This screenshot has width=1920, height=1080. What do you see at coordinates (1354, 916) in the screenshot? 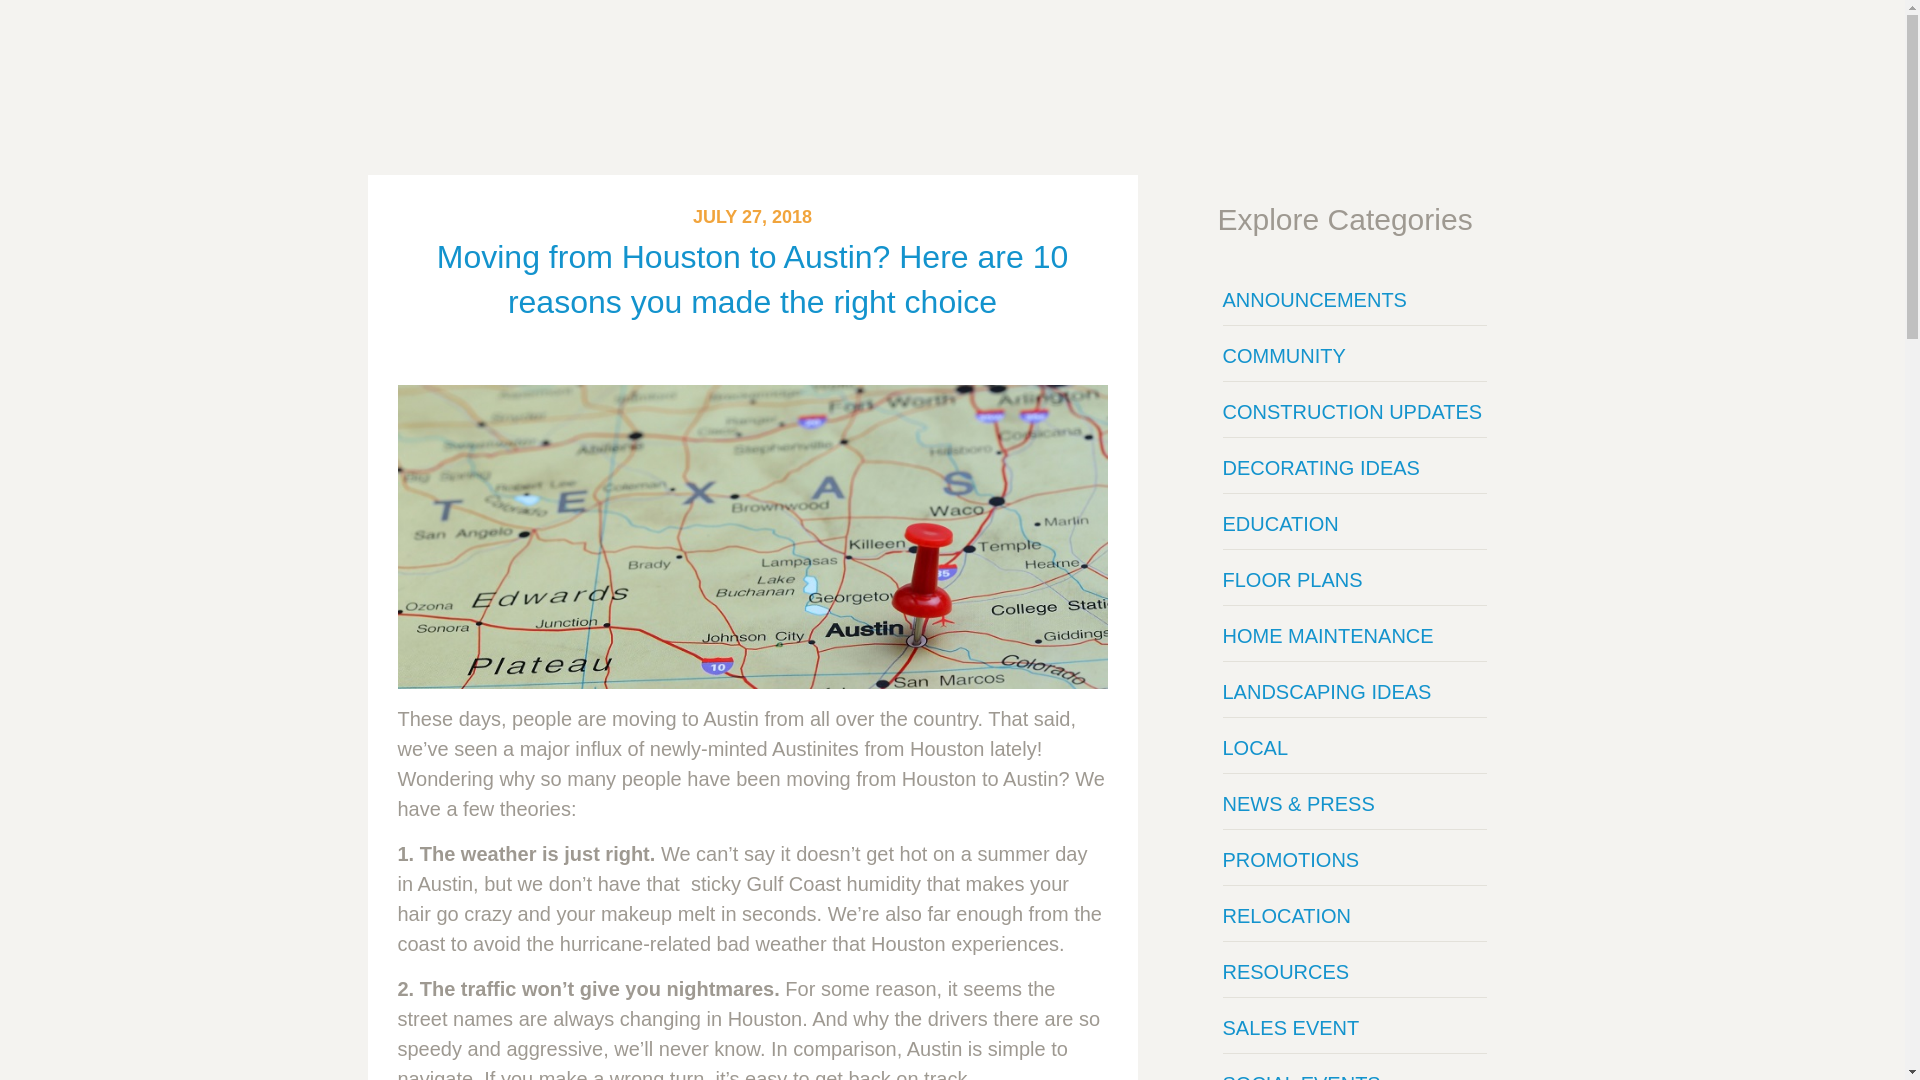
I see `RELOCATION` at bounding box center [1354, 916].